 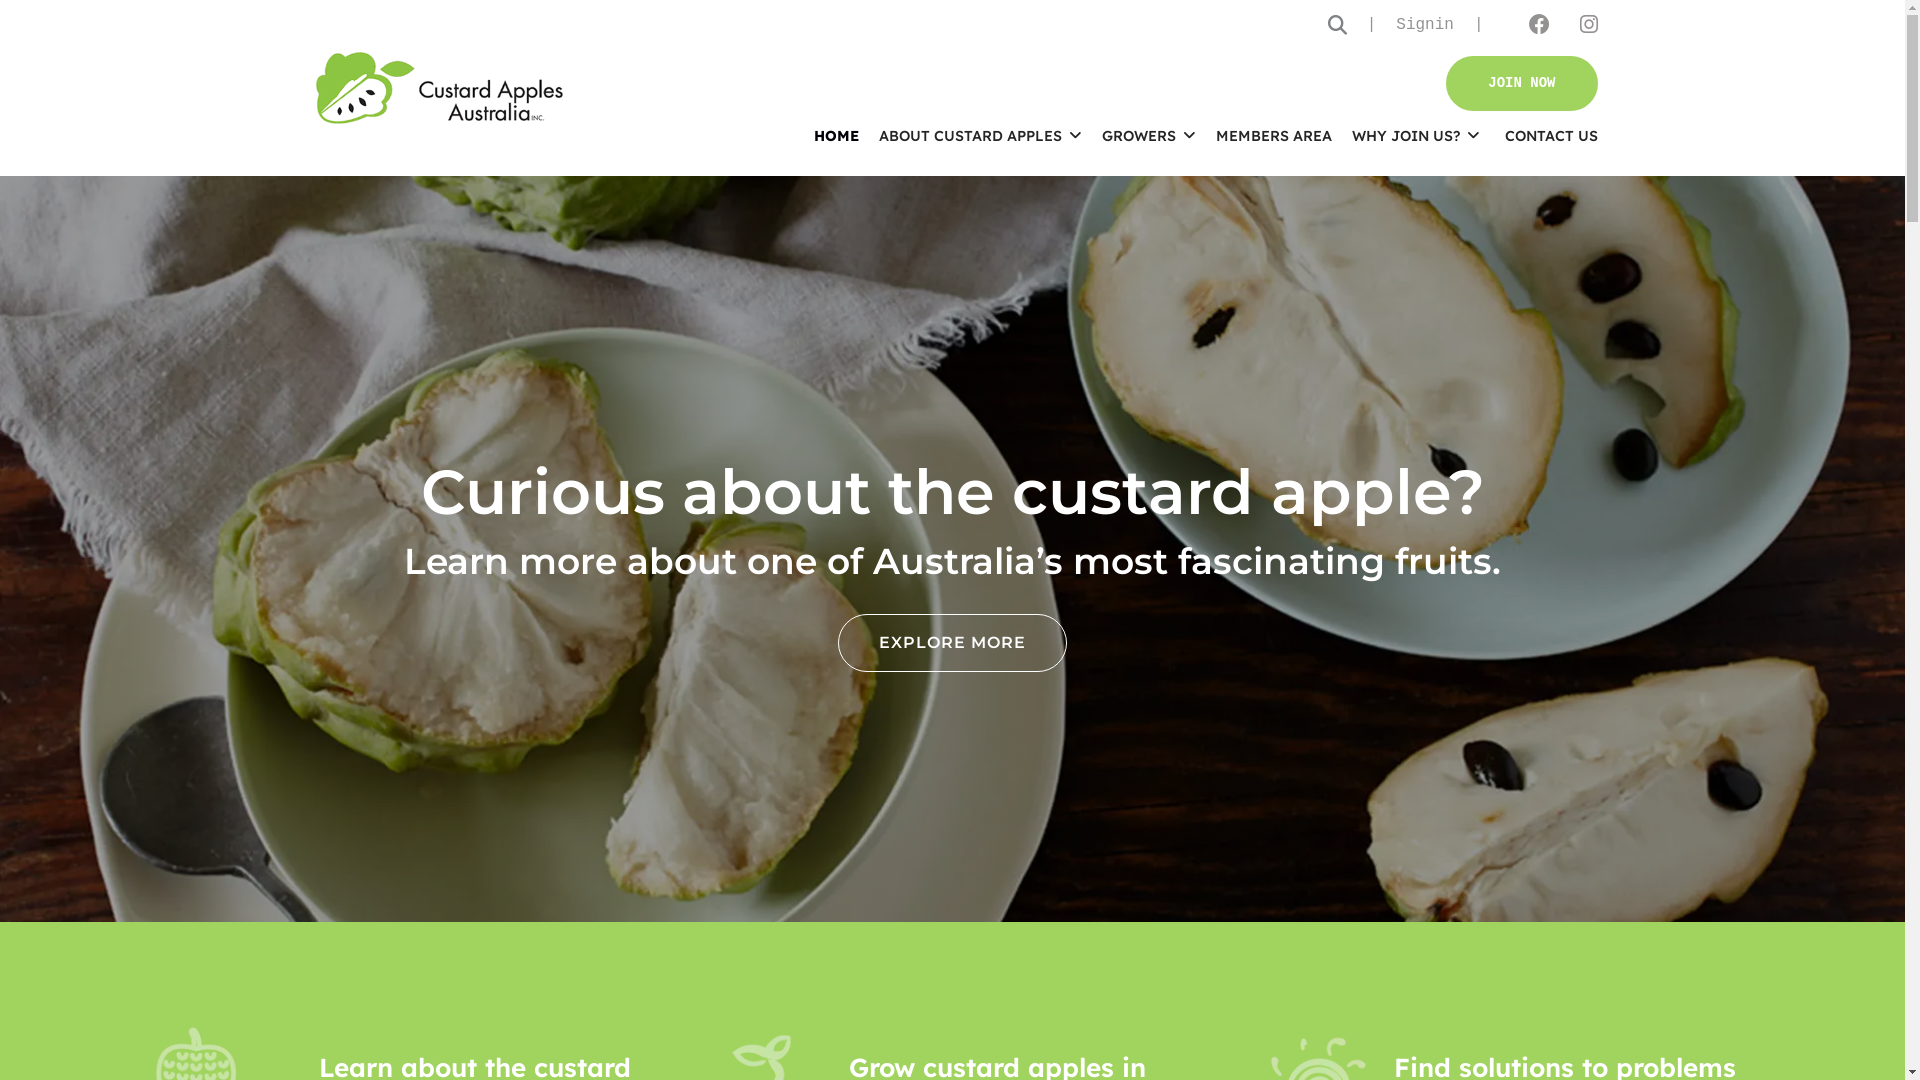 I want to click on WHY JOIN US?, so click(x=1416, y=136).